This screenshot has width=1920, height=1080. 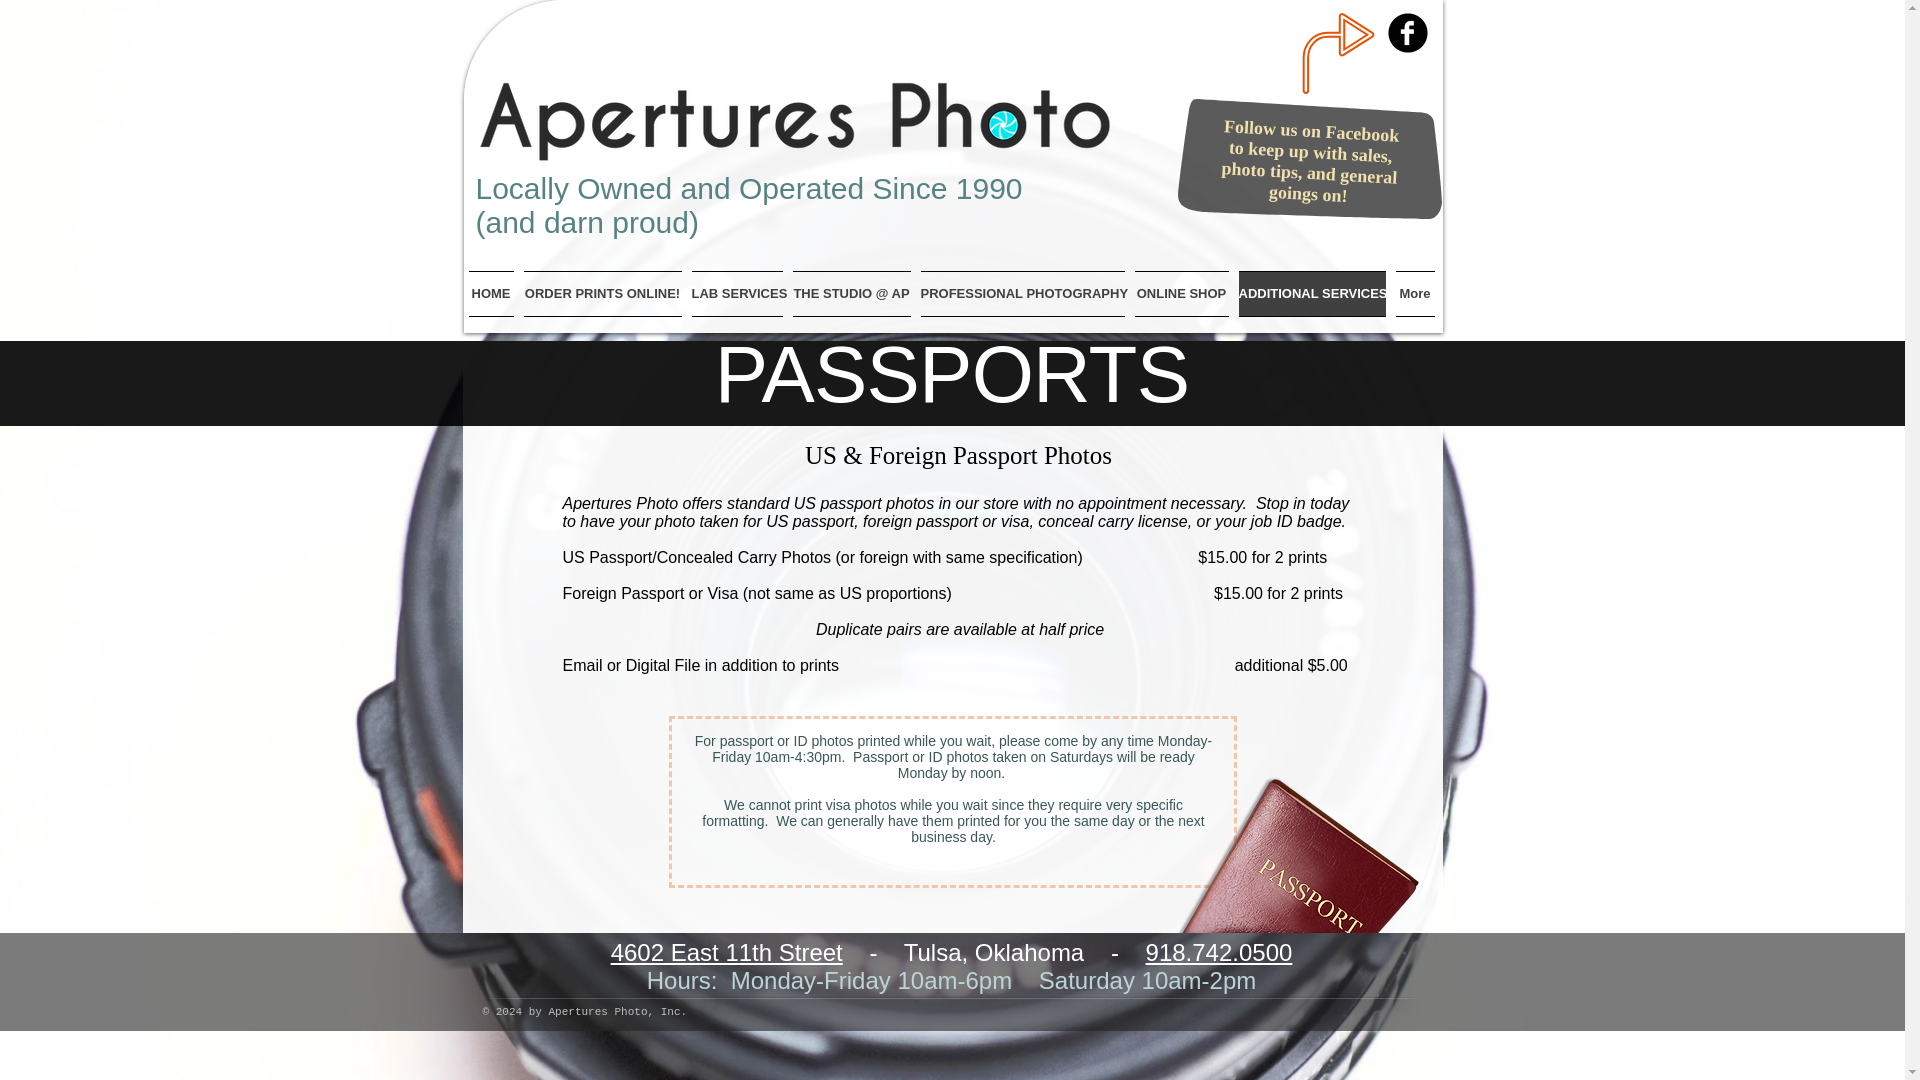 What do you see at coordinates (736, 294) in the screenshot?
I see `LAB SERVICES` at bounding box center [736, 294].